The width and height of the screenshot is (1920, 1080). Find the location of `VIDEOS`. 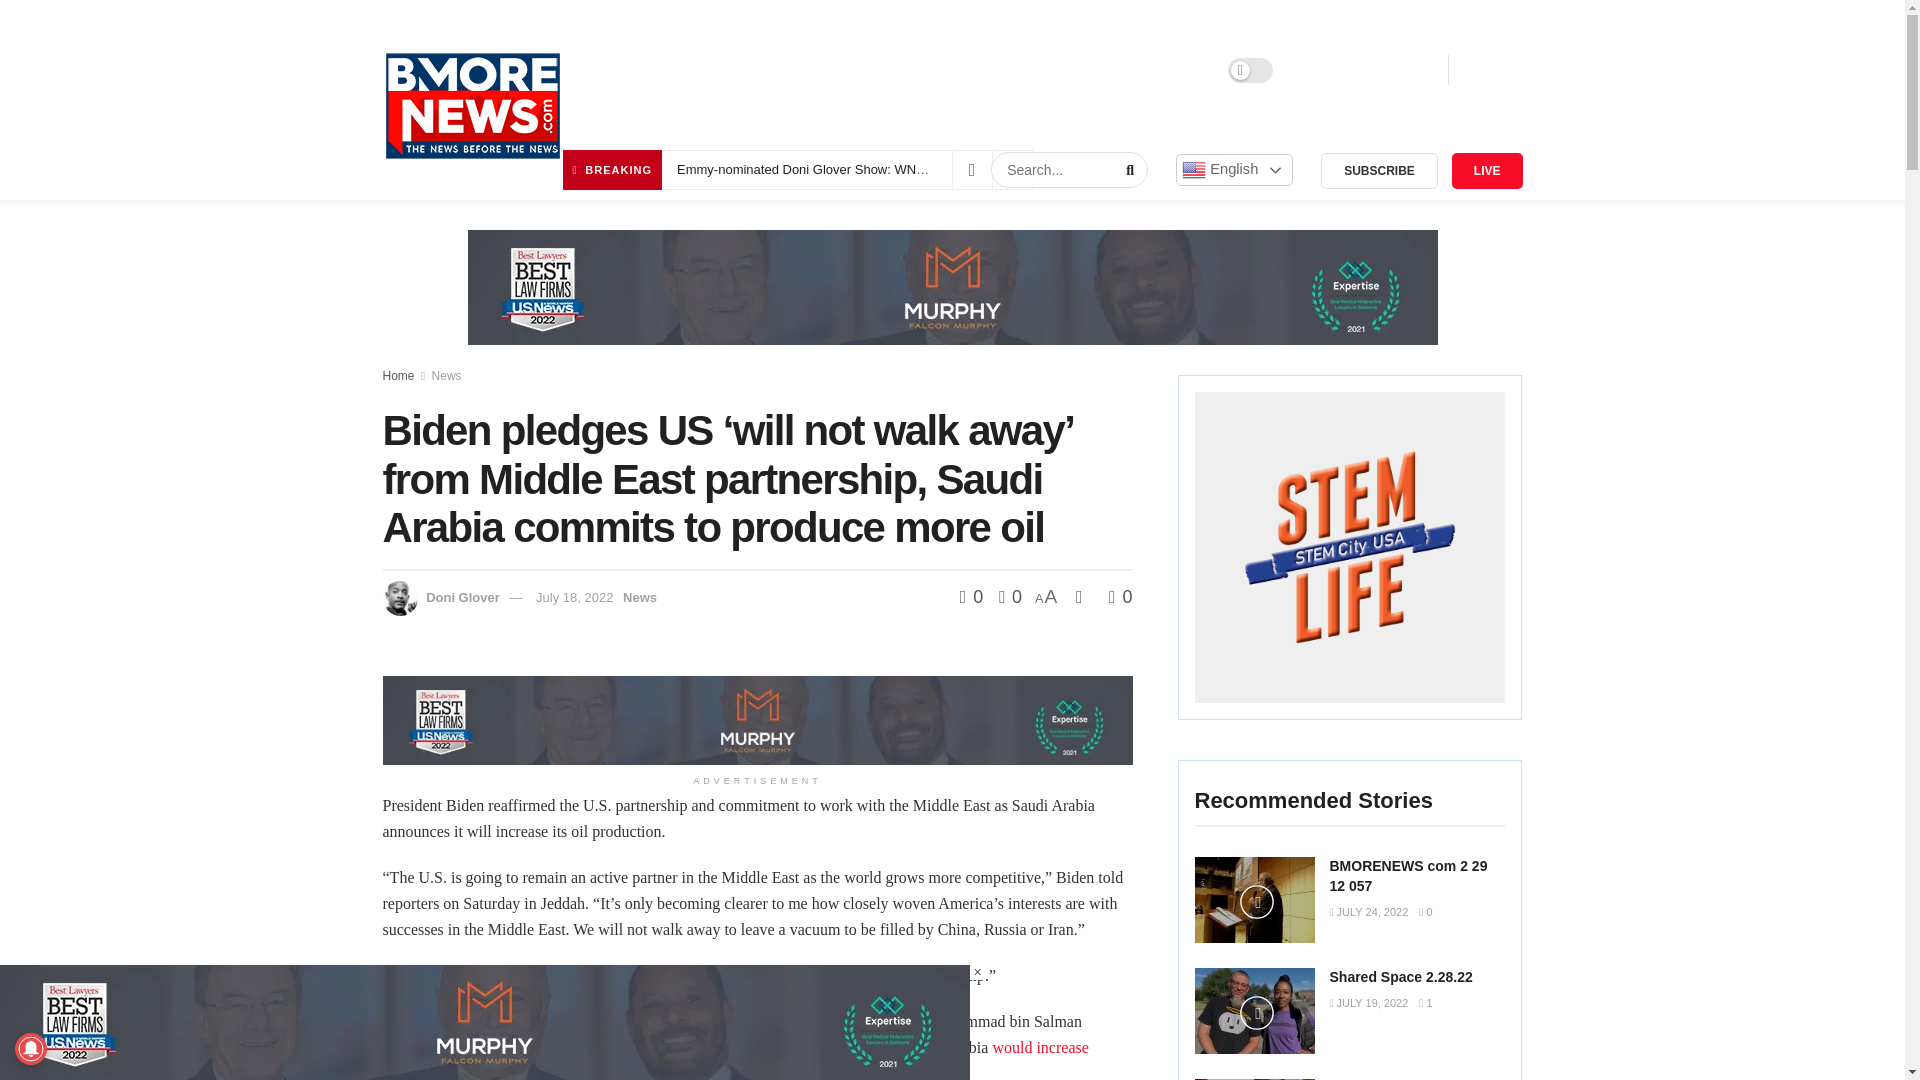

VIDEOS is located at coordinates (1189, 70).